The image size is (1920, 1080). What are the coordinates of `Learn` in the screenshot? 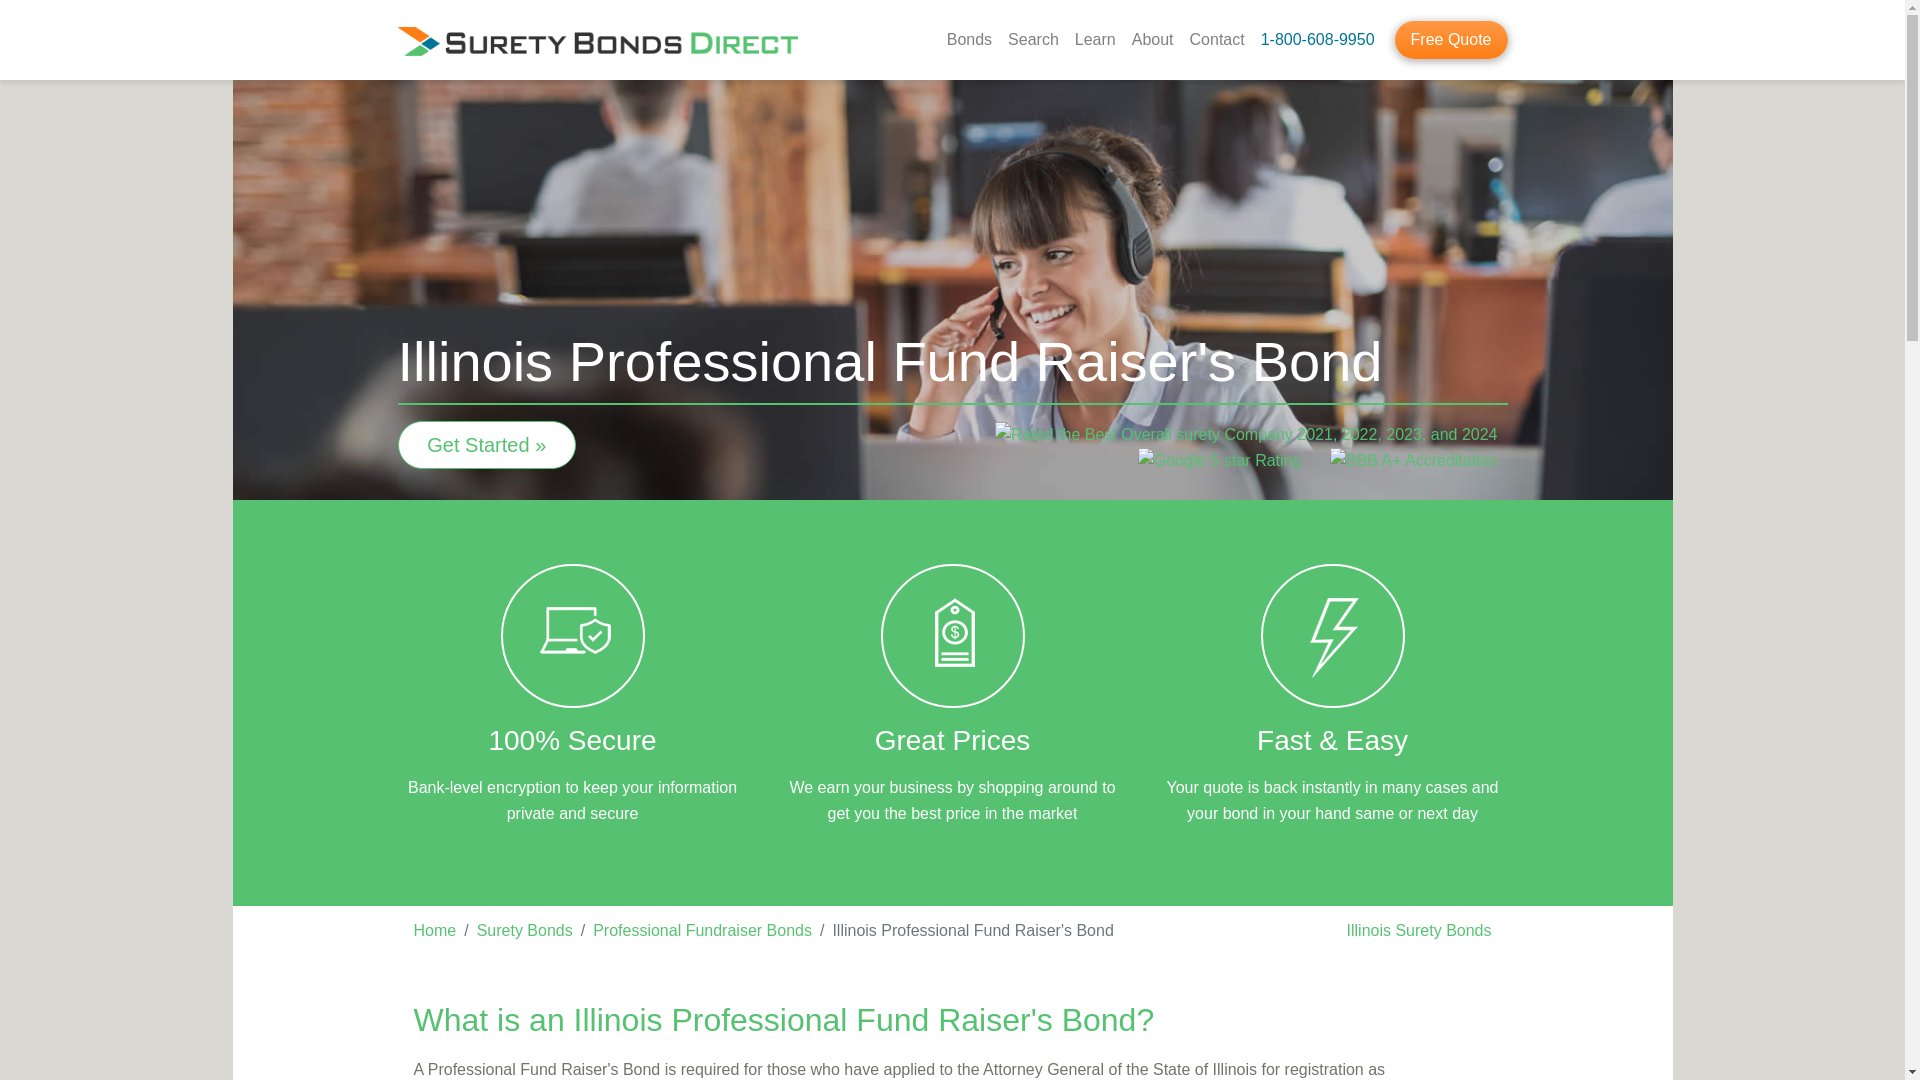 It's located at (1095, 40).